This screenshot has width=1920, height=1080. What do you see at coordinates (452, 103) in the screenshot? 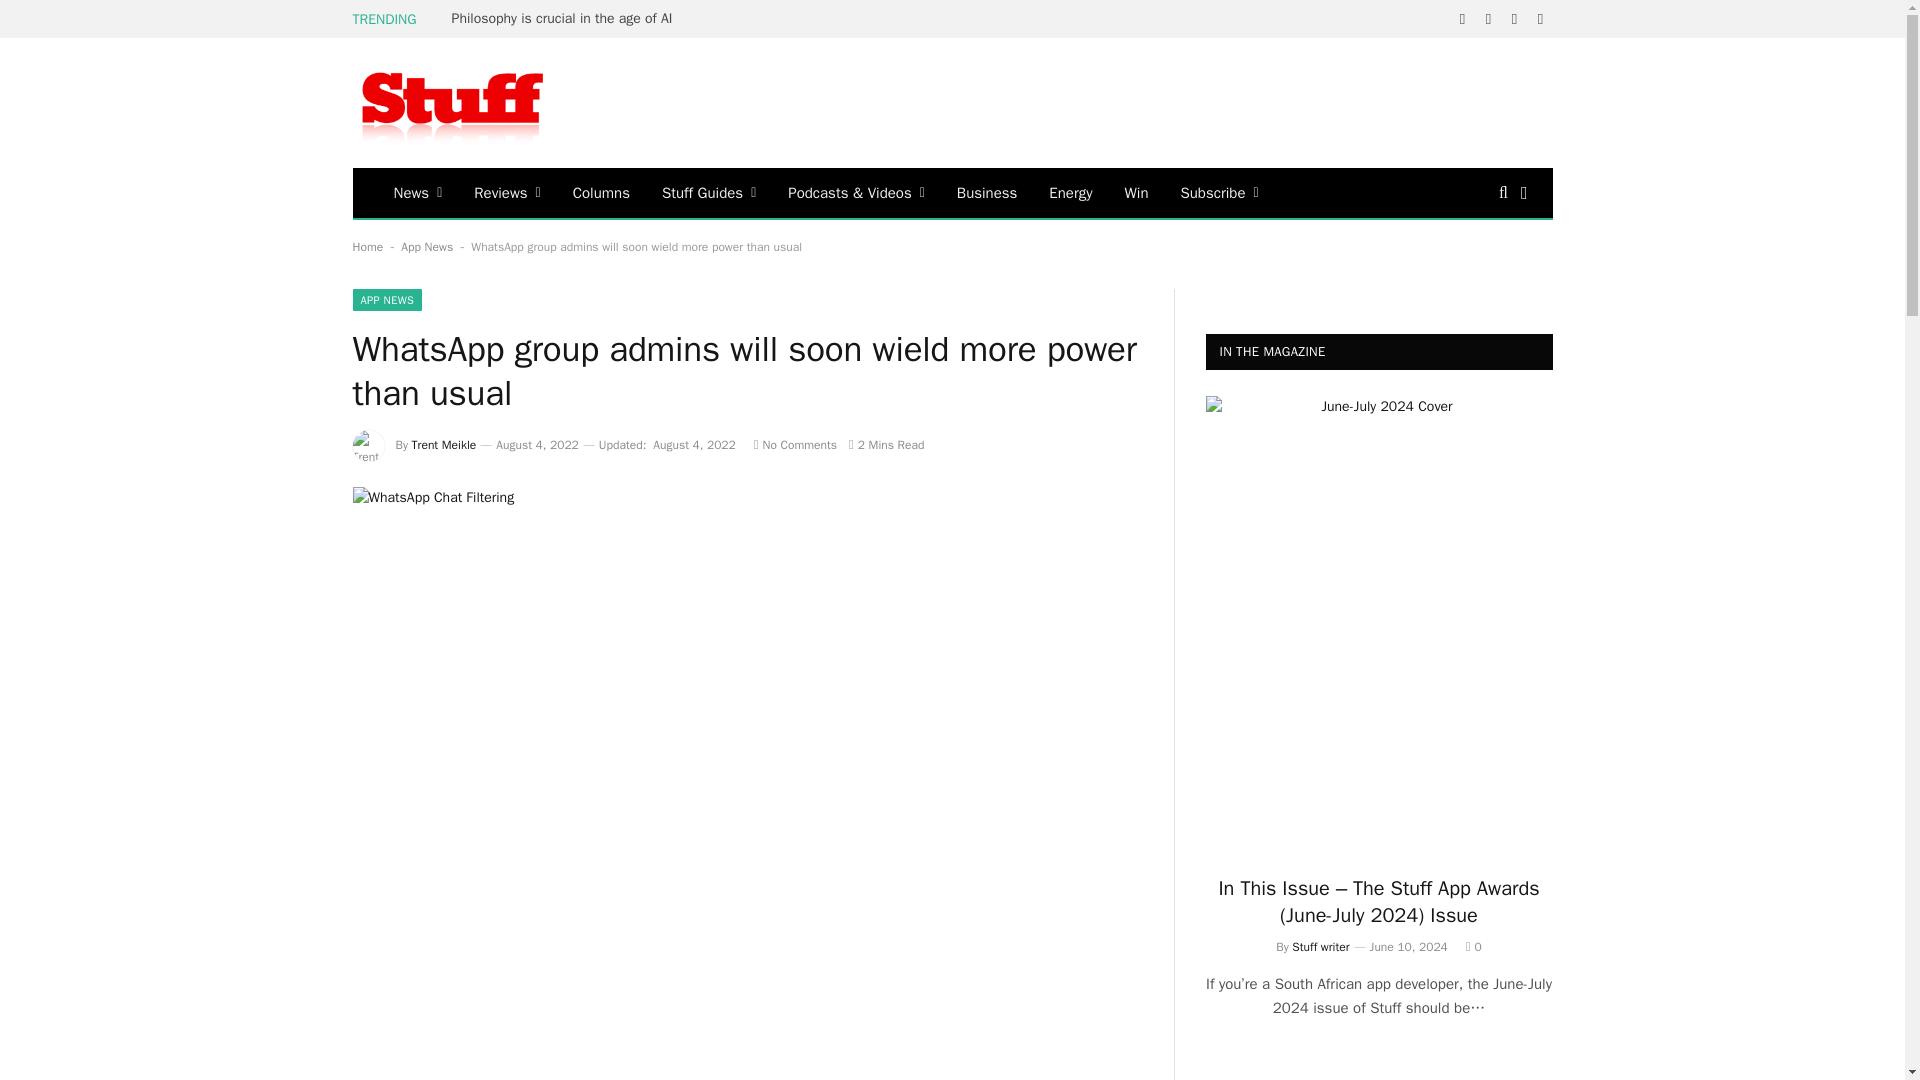
I see `Stuff South Africa` at bounding box center [452, 103].